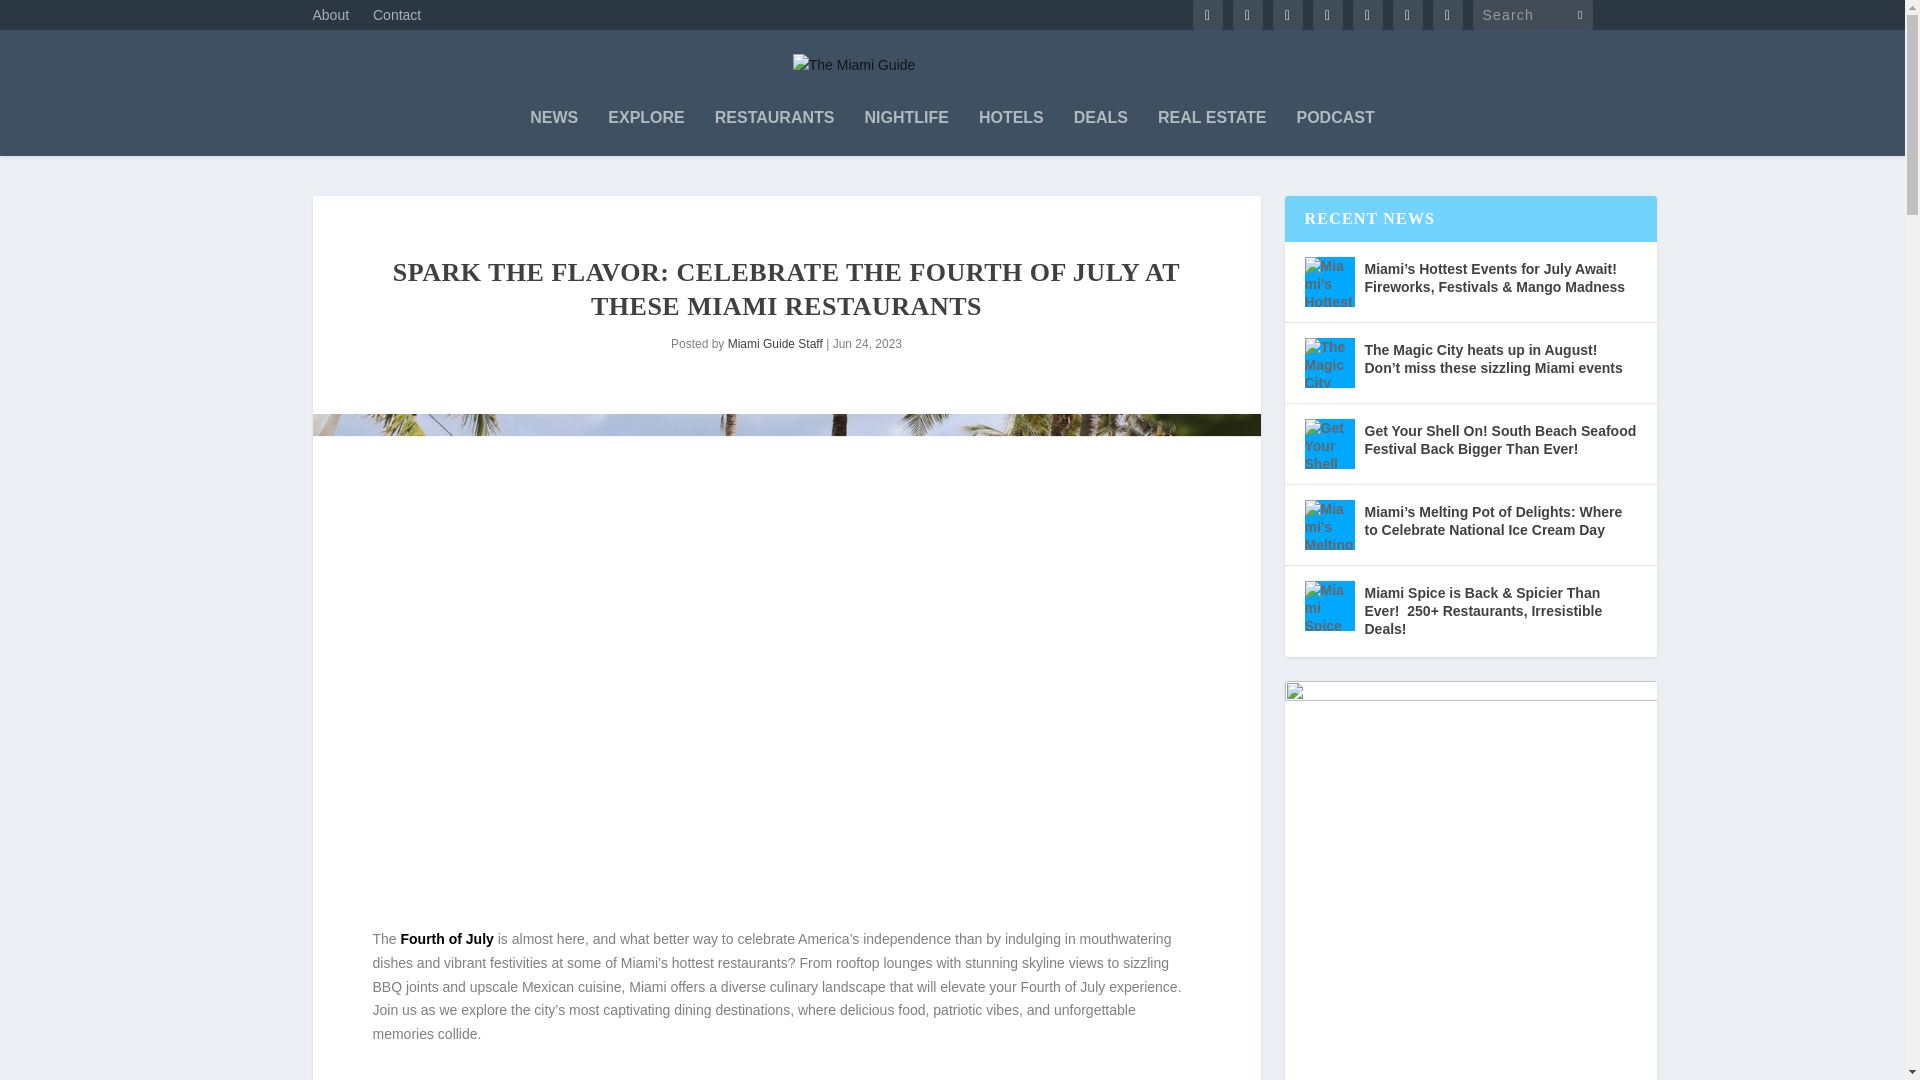 The width and height of the screenshot is (1920, 1080). Describe the element at coordinates (906, 132) in the screenshot. I see `NIGHTLIFE` at that location.